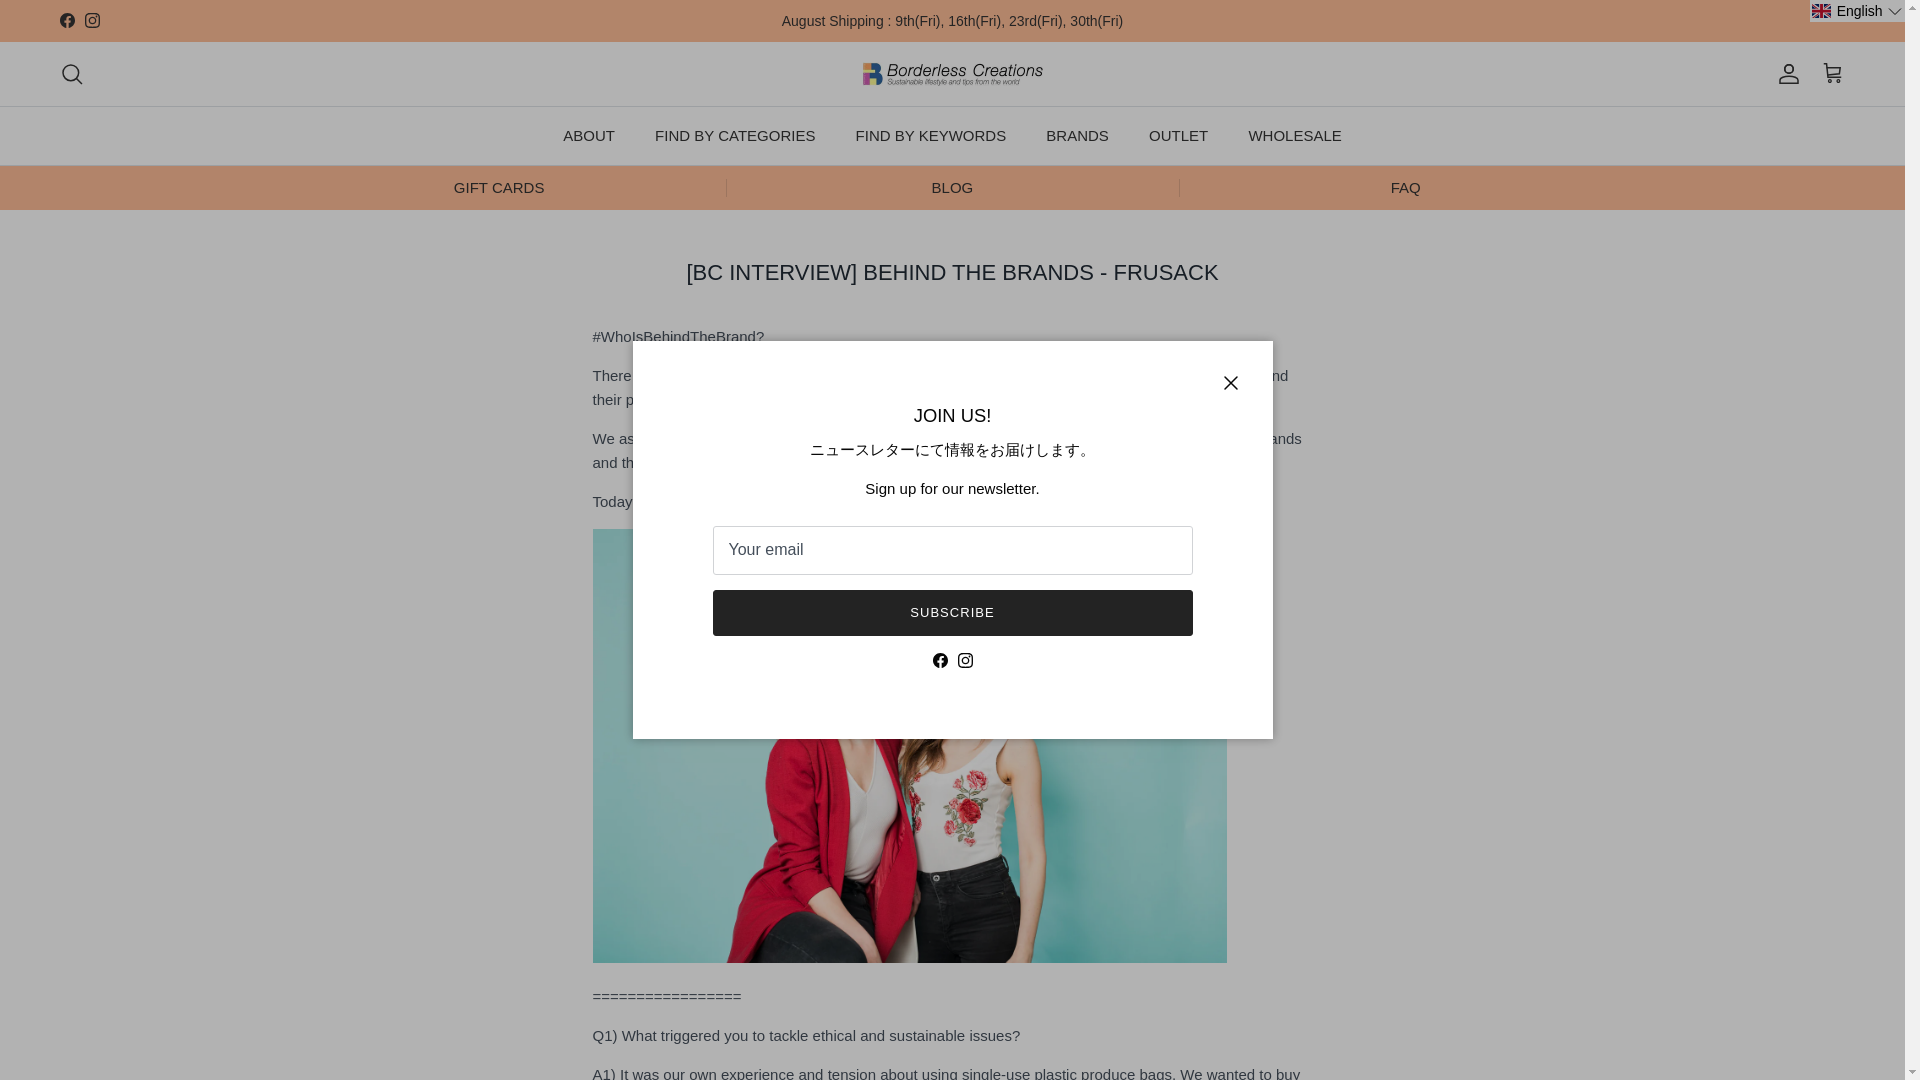 Image resolution: width=1920 pixels, height=1080 pixels. I want to click on Borderless Creations on Instagram, so click(92, 20).